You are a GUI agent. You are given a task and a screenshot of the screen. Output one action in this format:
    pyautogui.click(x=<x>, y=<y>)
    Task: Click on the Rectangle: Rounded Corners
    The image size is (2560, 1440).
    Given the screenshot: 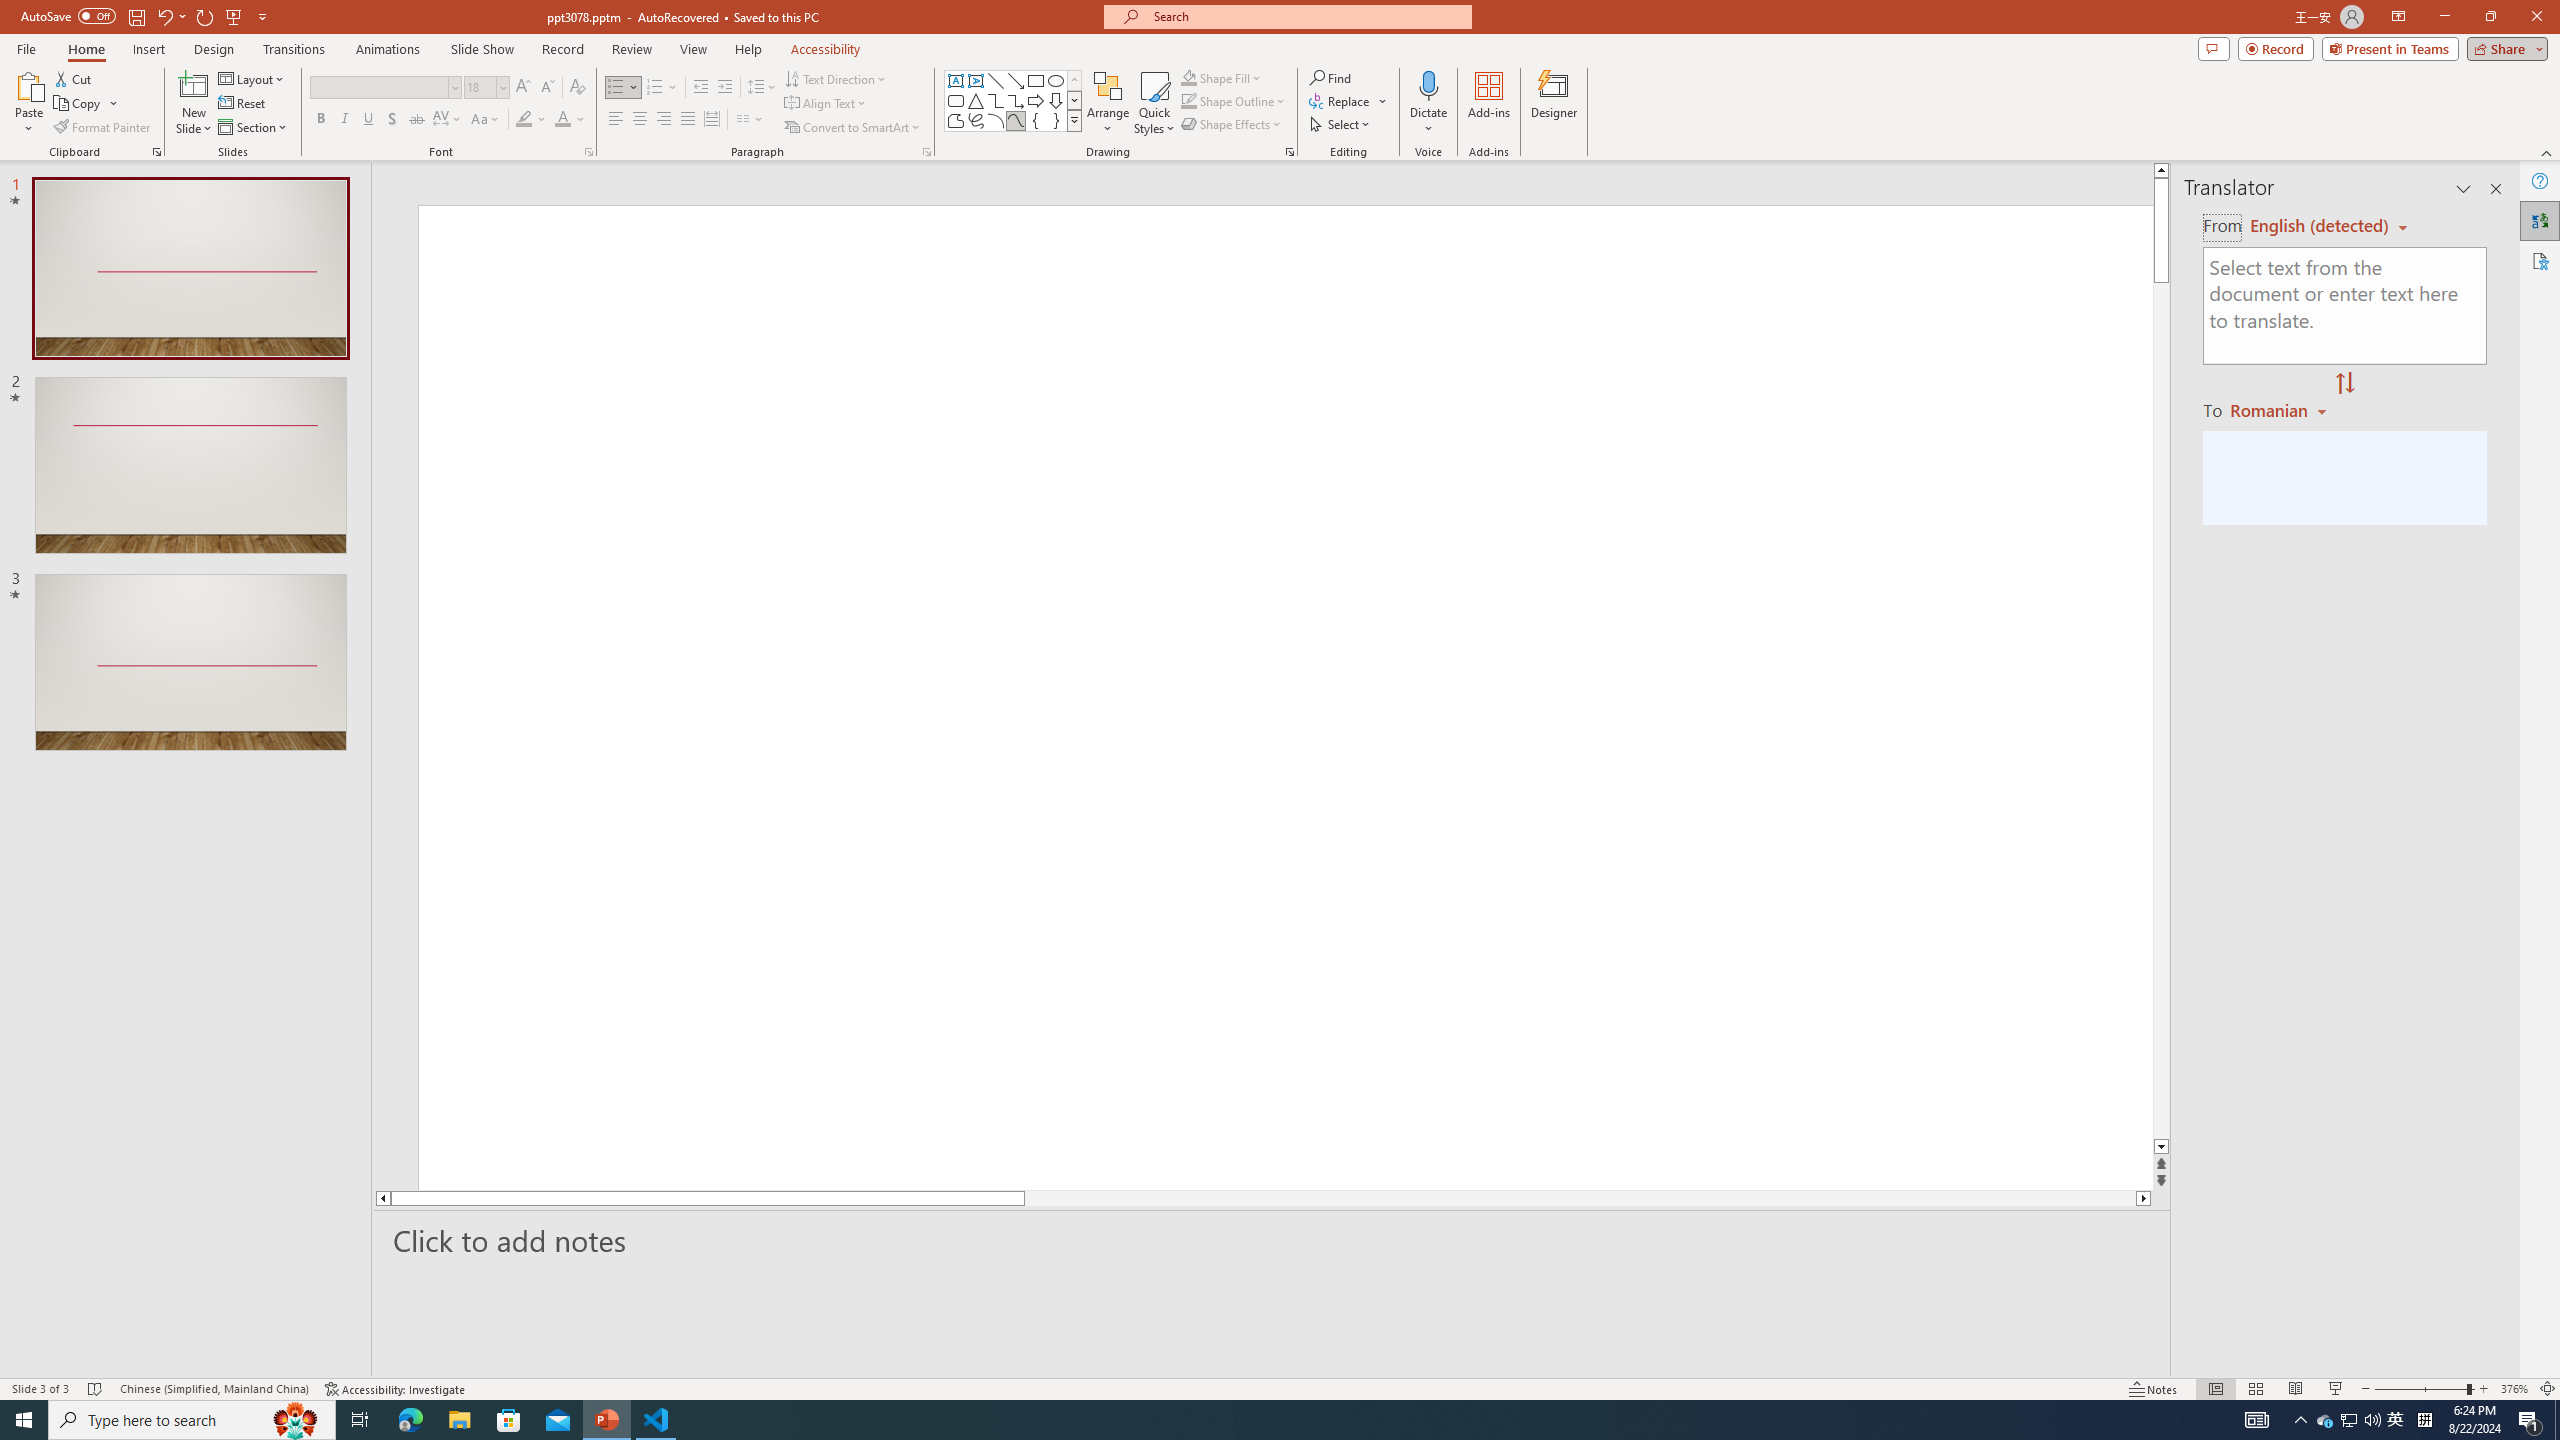 What is the action you would take?
    pyautogui.click(x=956, y=100)
    